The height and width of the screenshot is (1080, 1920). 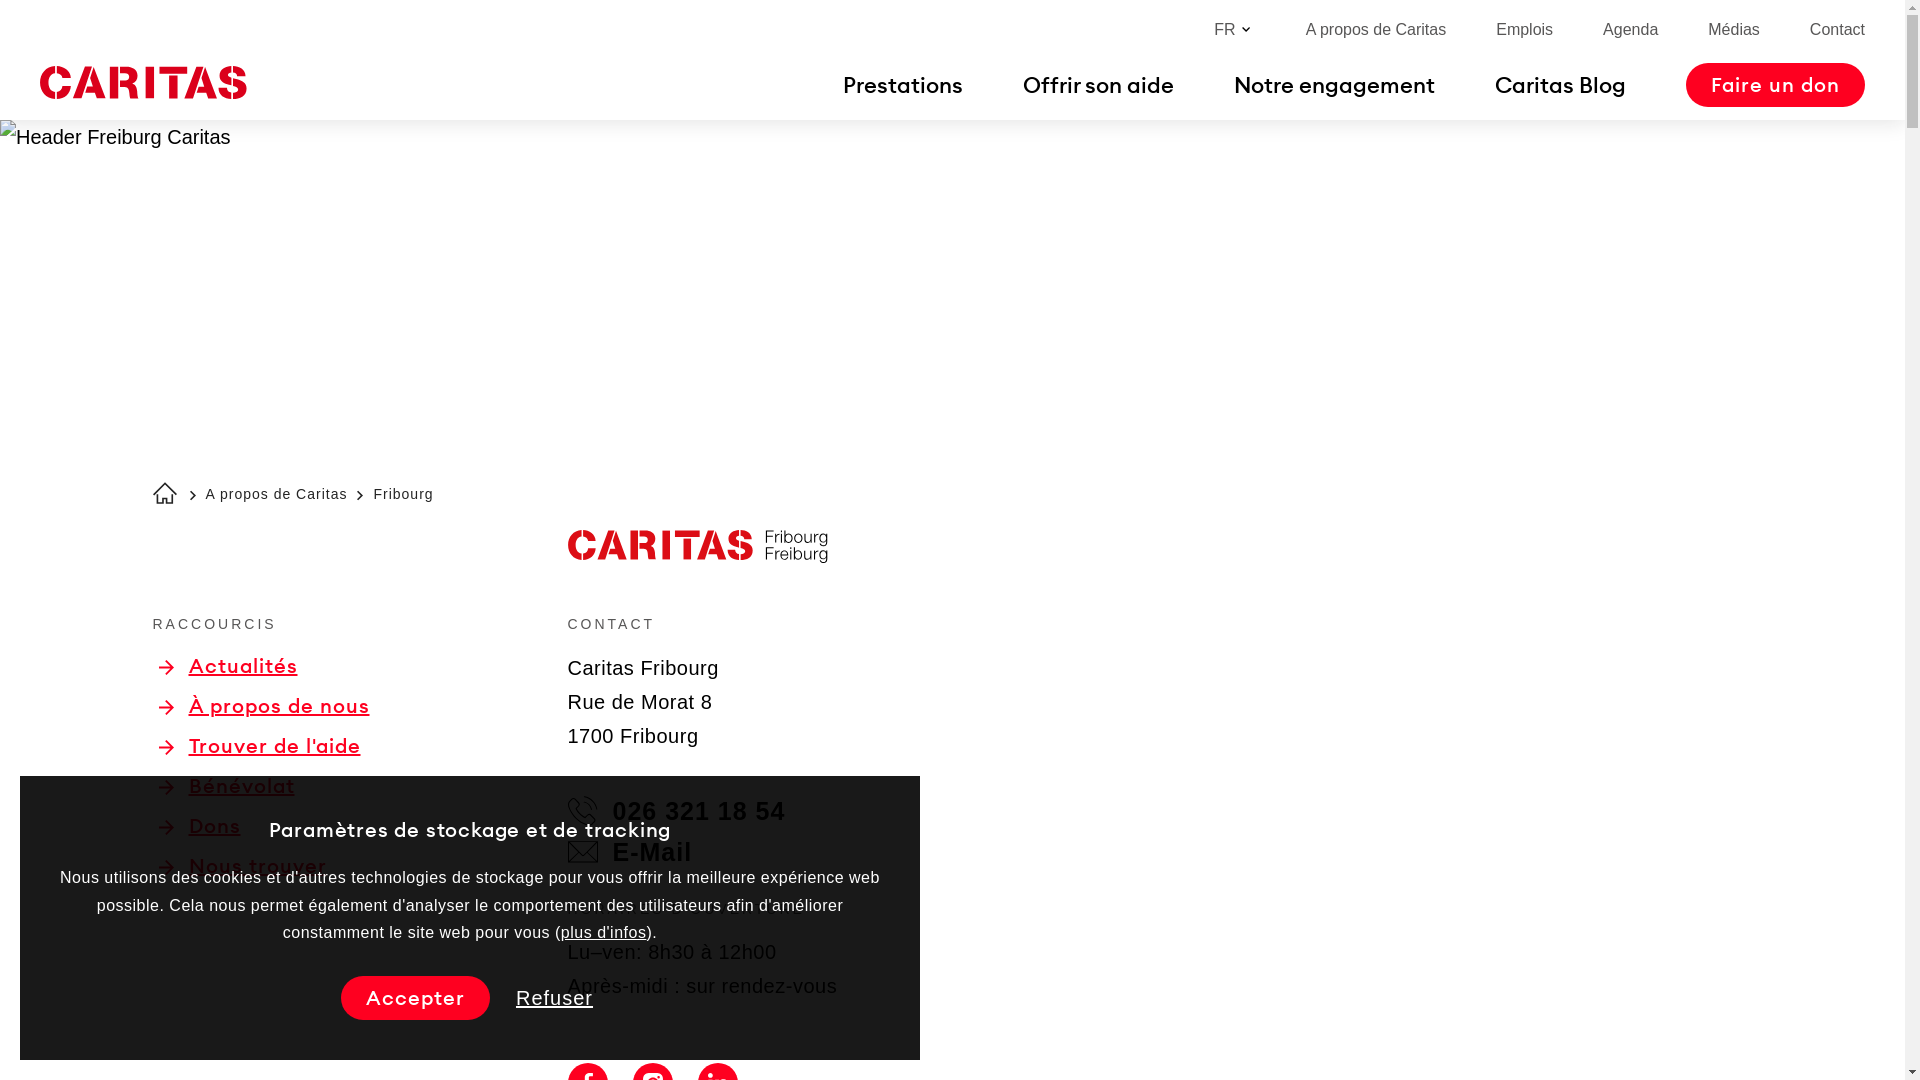 I want to click on Accepter, so click(x=415, y=998).